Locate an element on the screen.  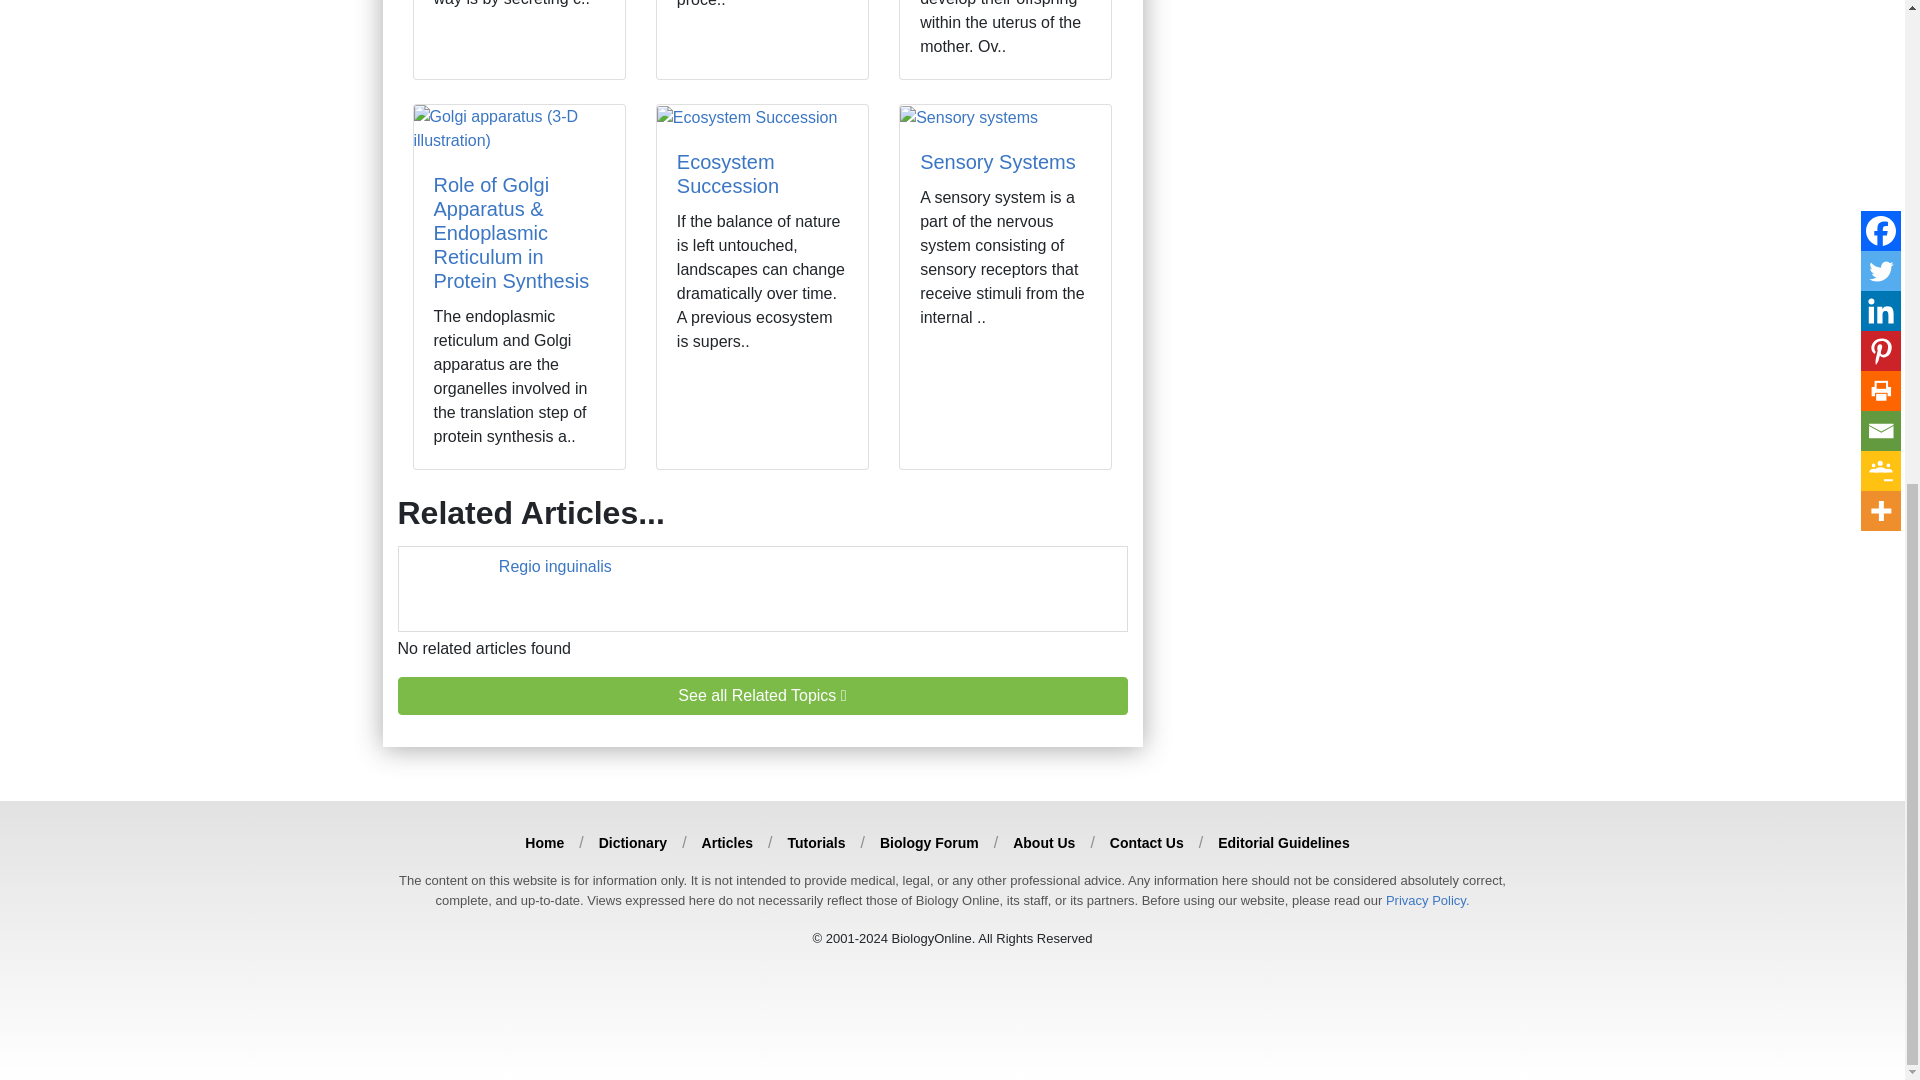
Ecosystem Succession is located at coordinates (728, 174).